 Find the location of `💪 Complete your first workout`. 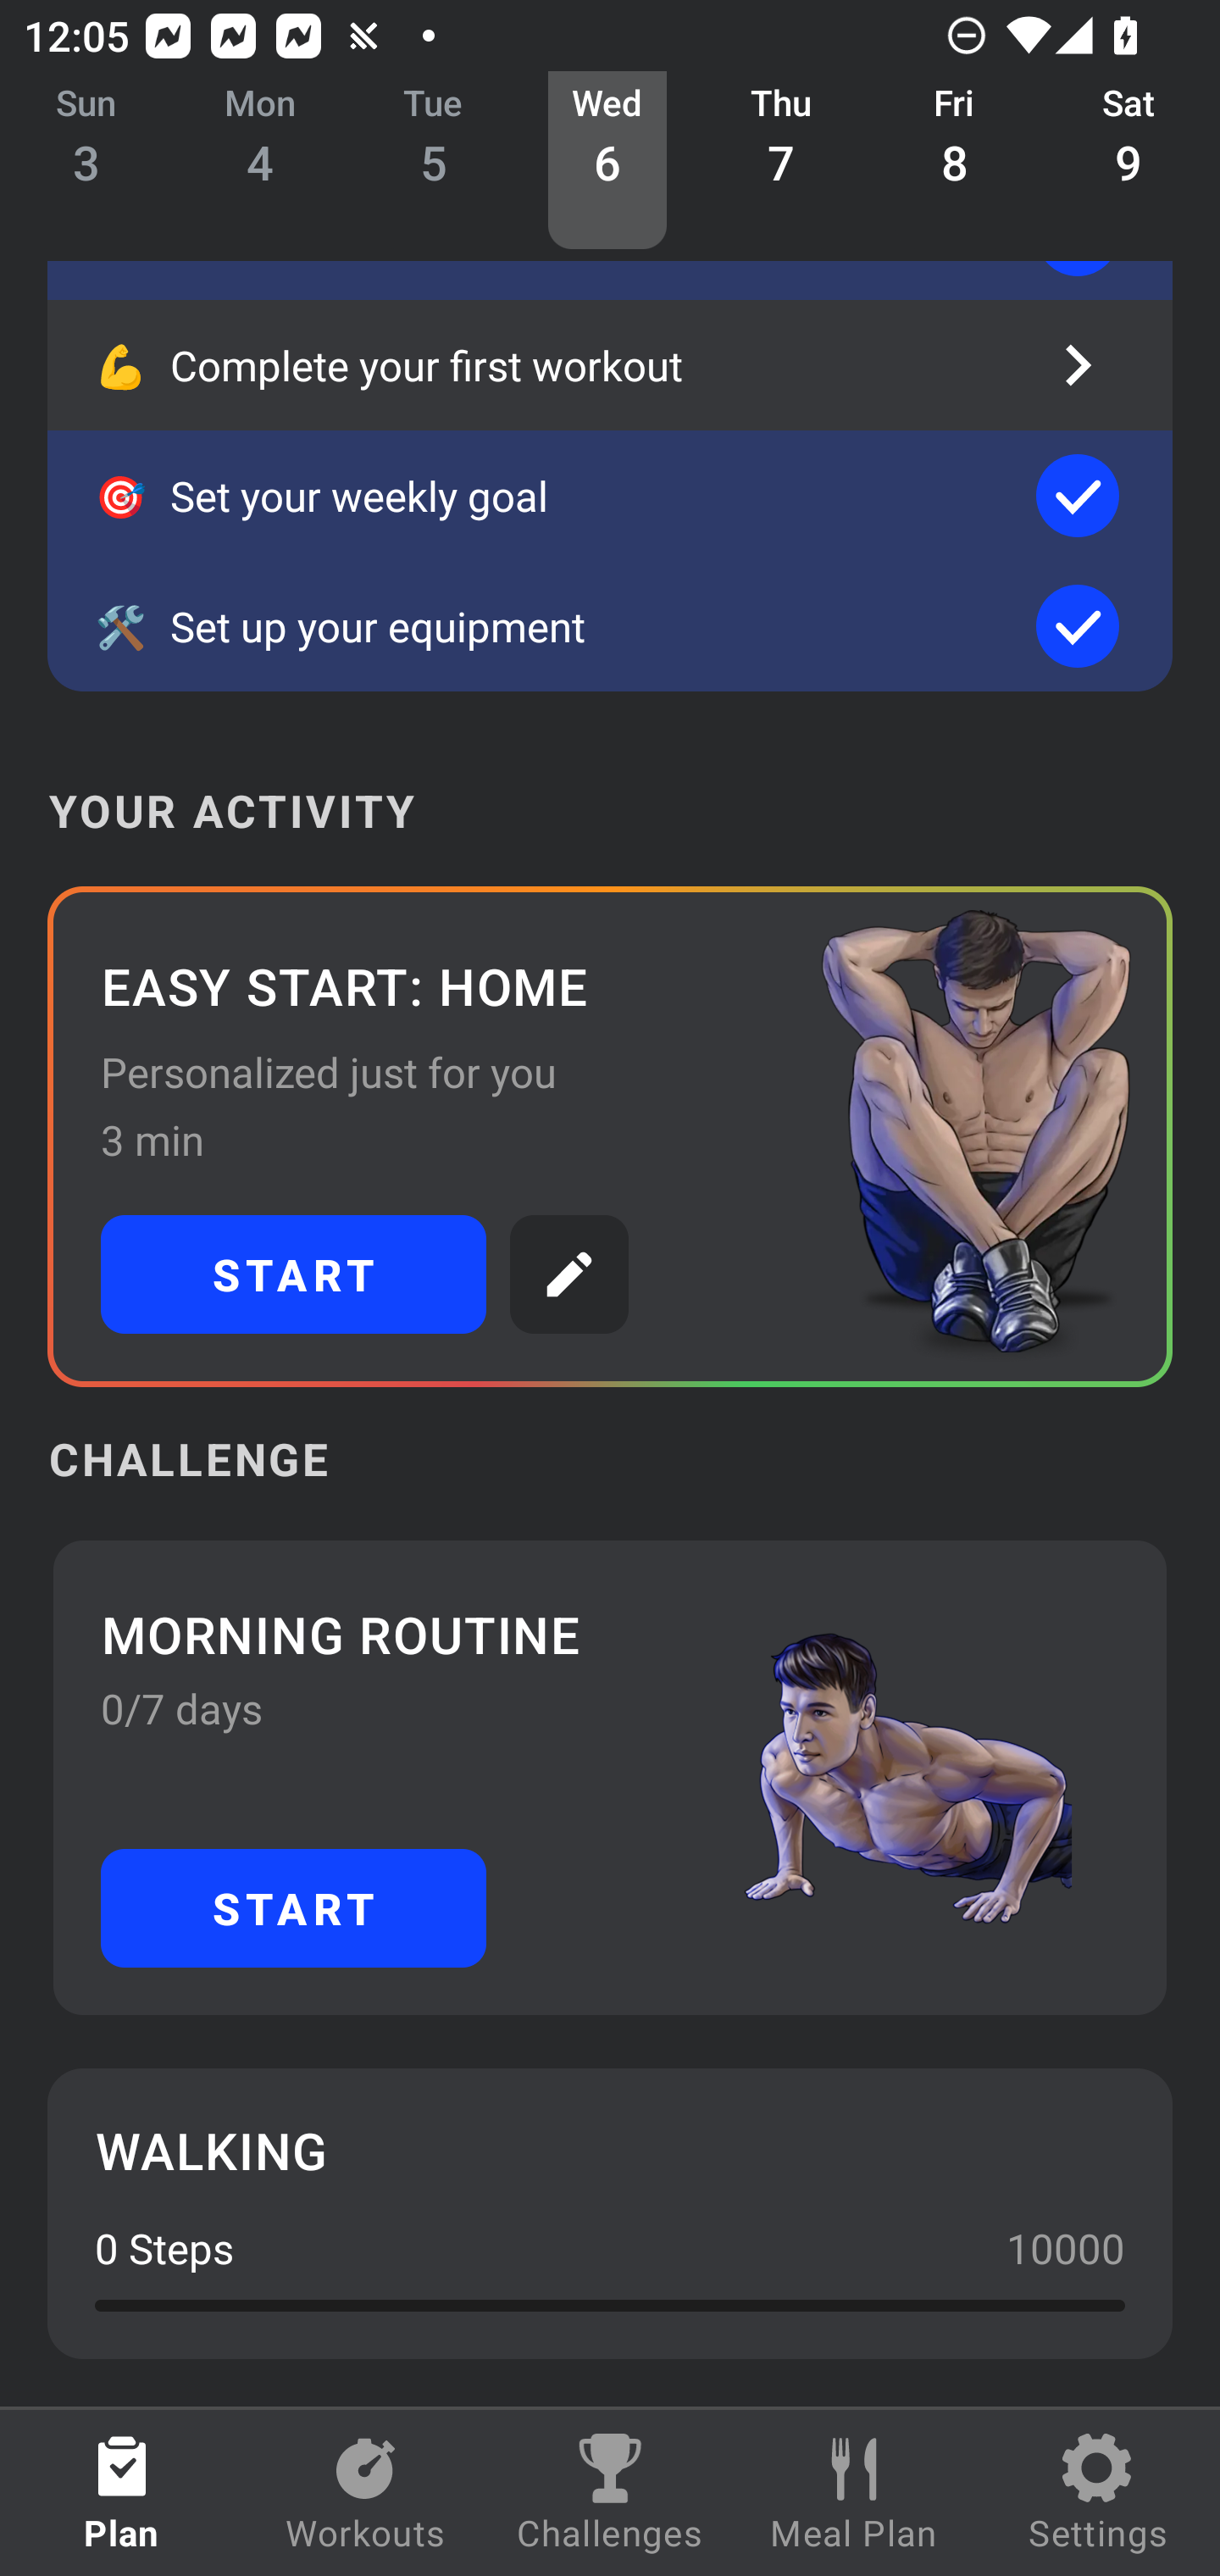

💪 Complete your first workout is located at coordinates (610, 364).